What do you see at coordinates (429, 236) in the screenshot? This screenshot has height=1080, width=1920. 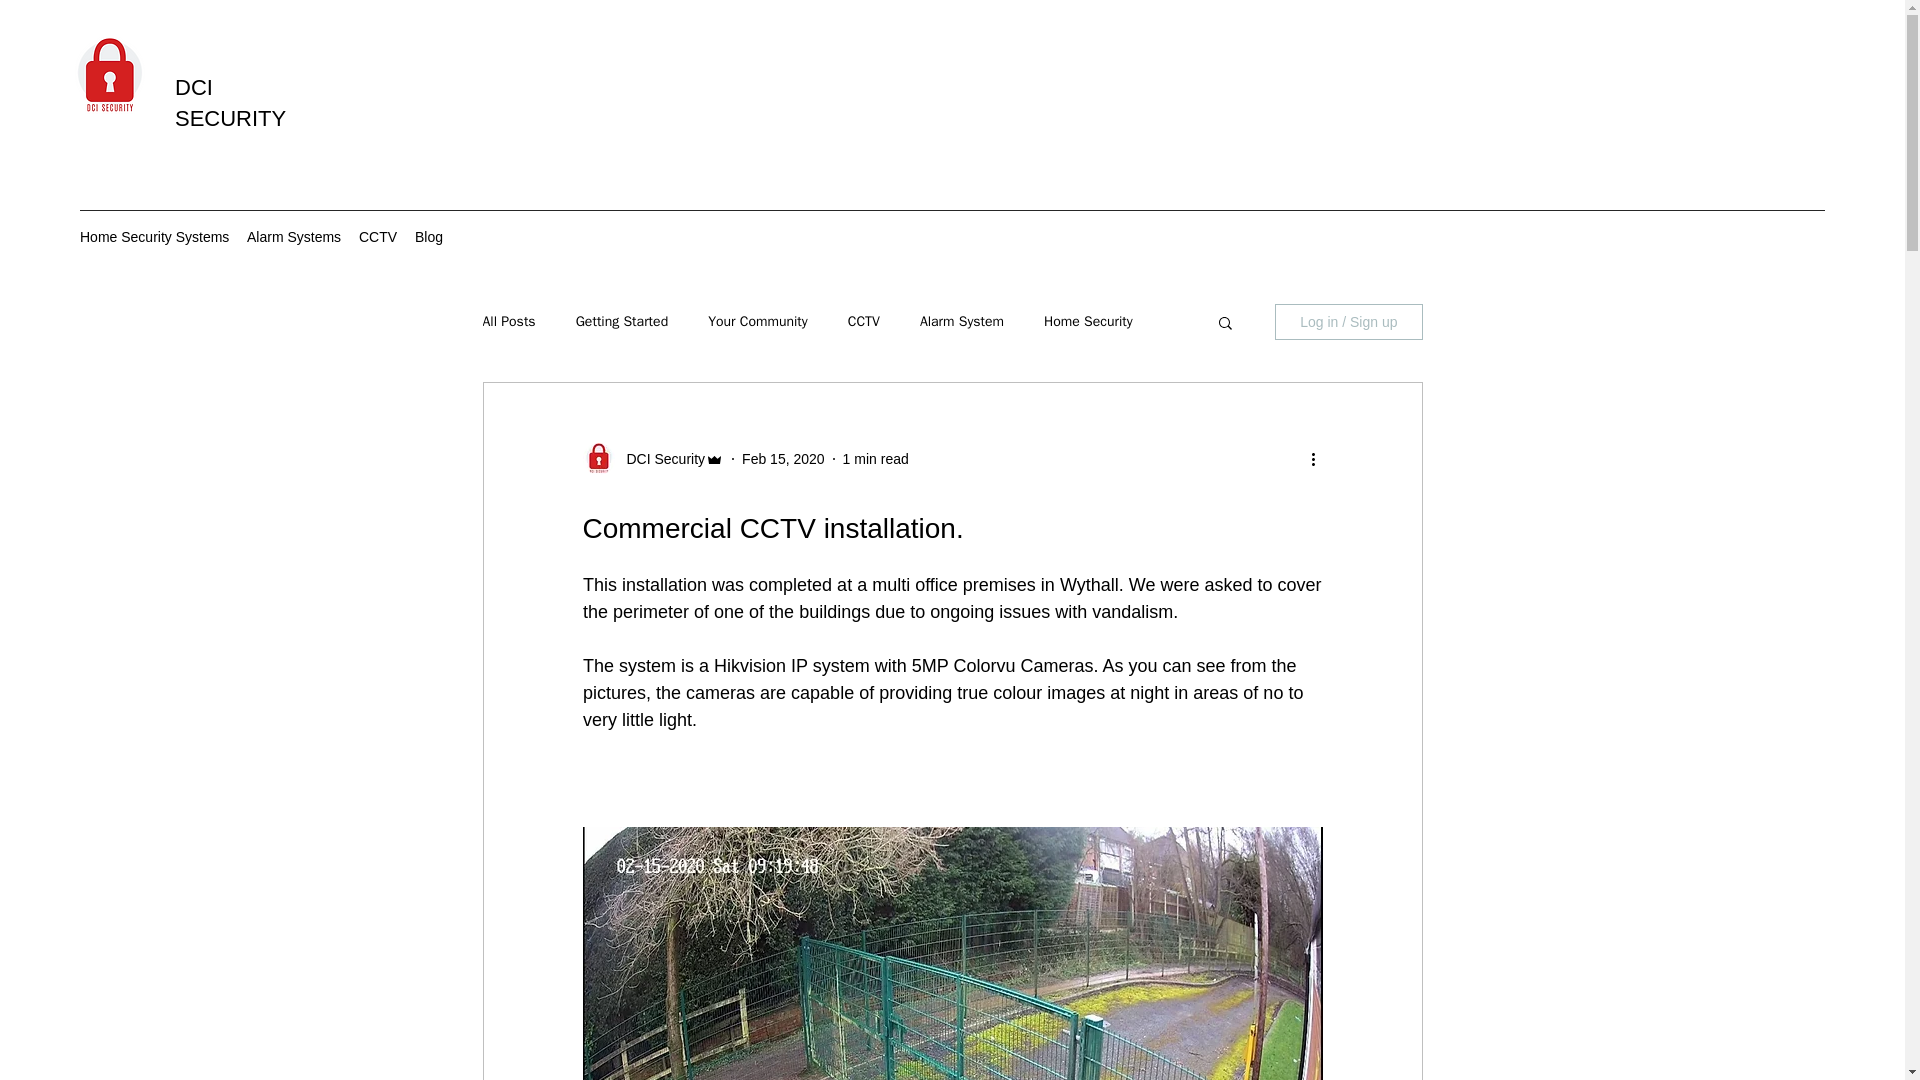 I see `Blog` at bounding box center [429, 236].